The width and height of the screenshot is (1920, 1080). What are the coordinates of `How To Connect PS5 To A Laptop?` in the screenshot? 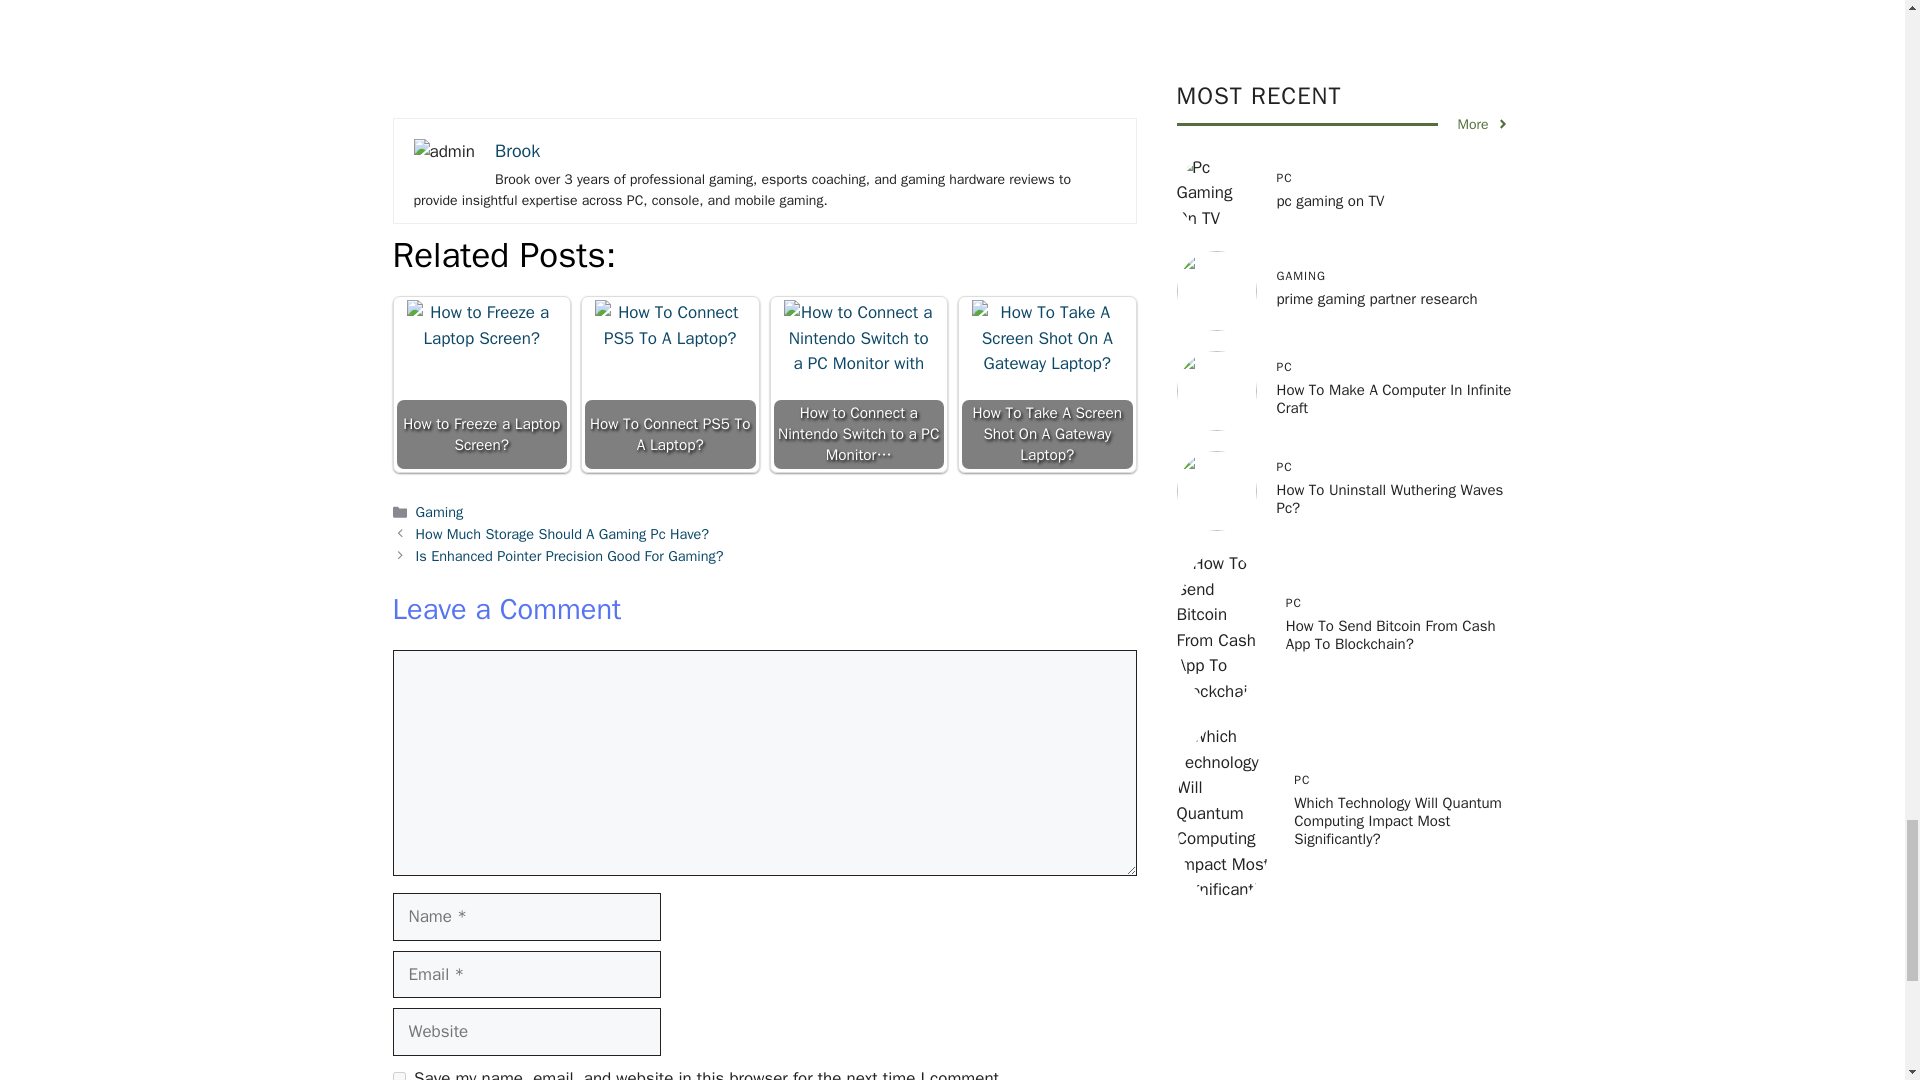 It's located at (670, 384).